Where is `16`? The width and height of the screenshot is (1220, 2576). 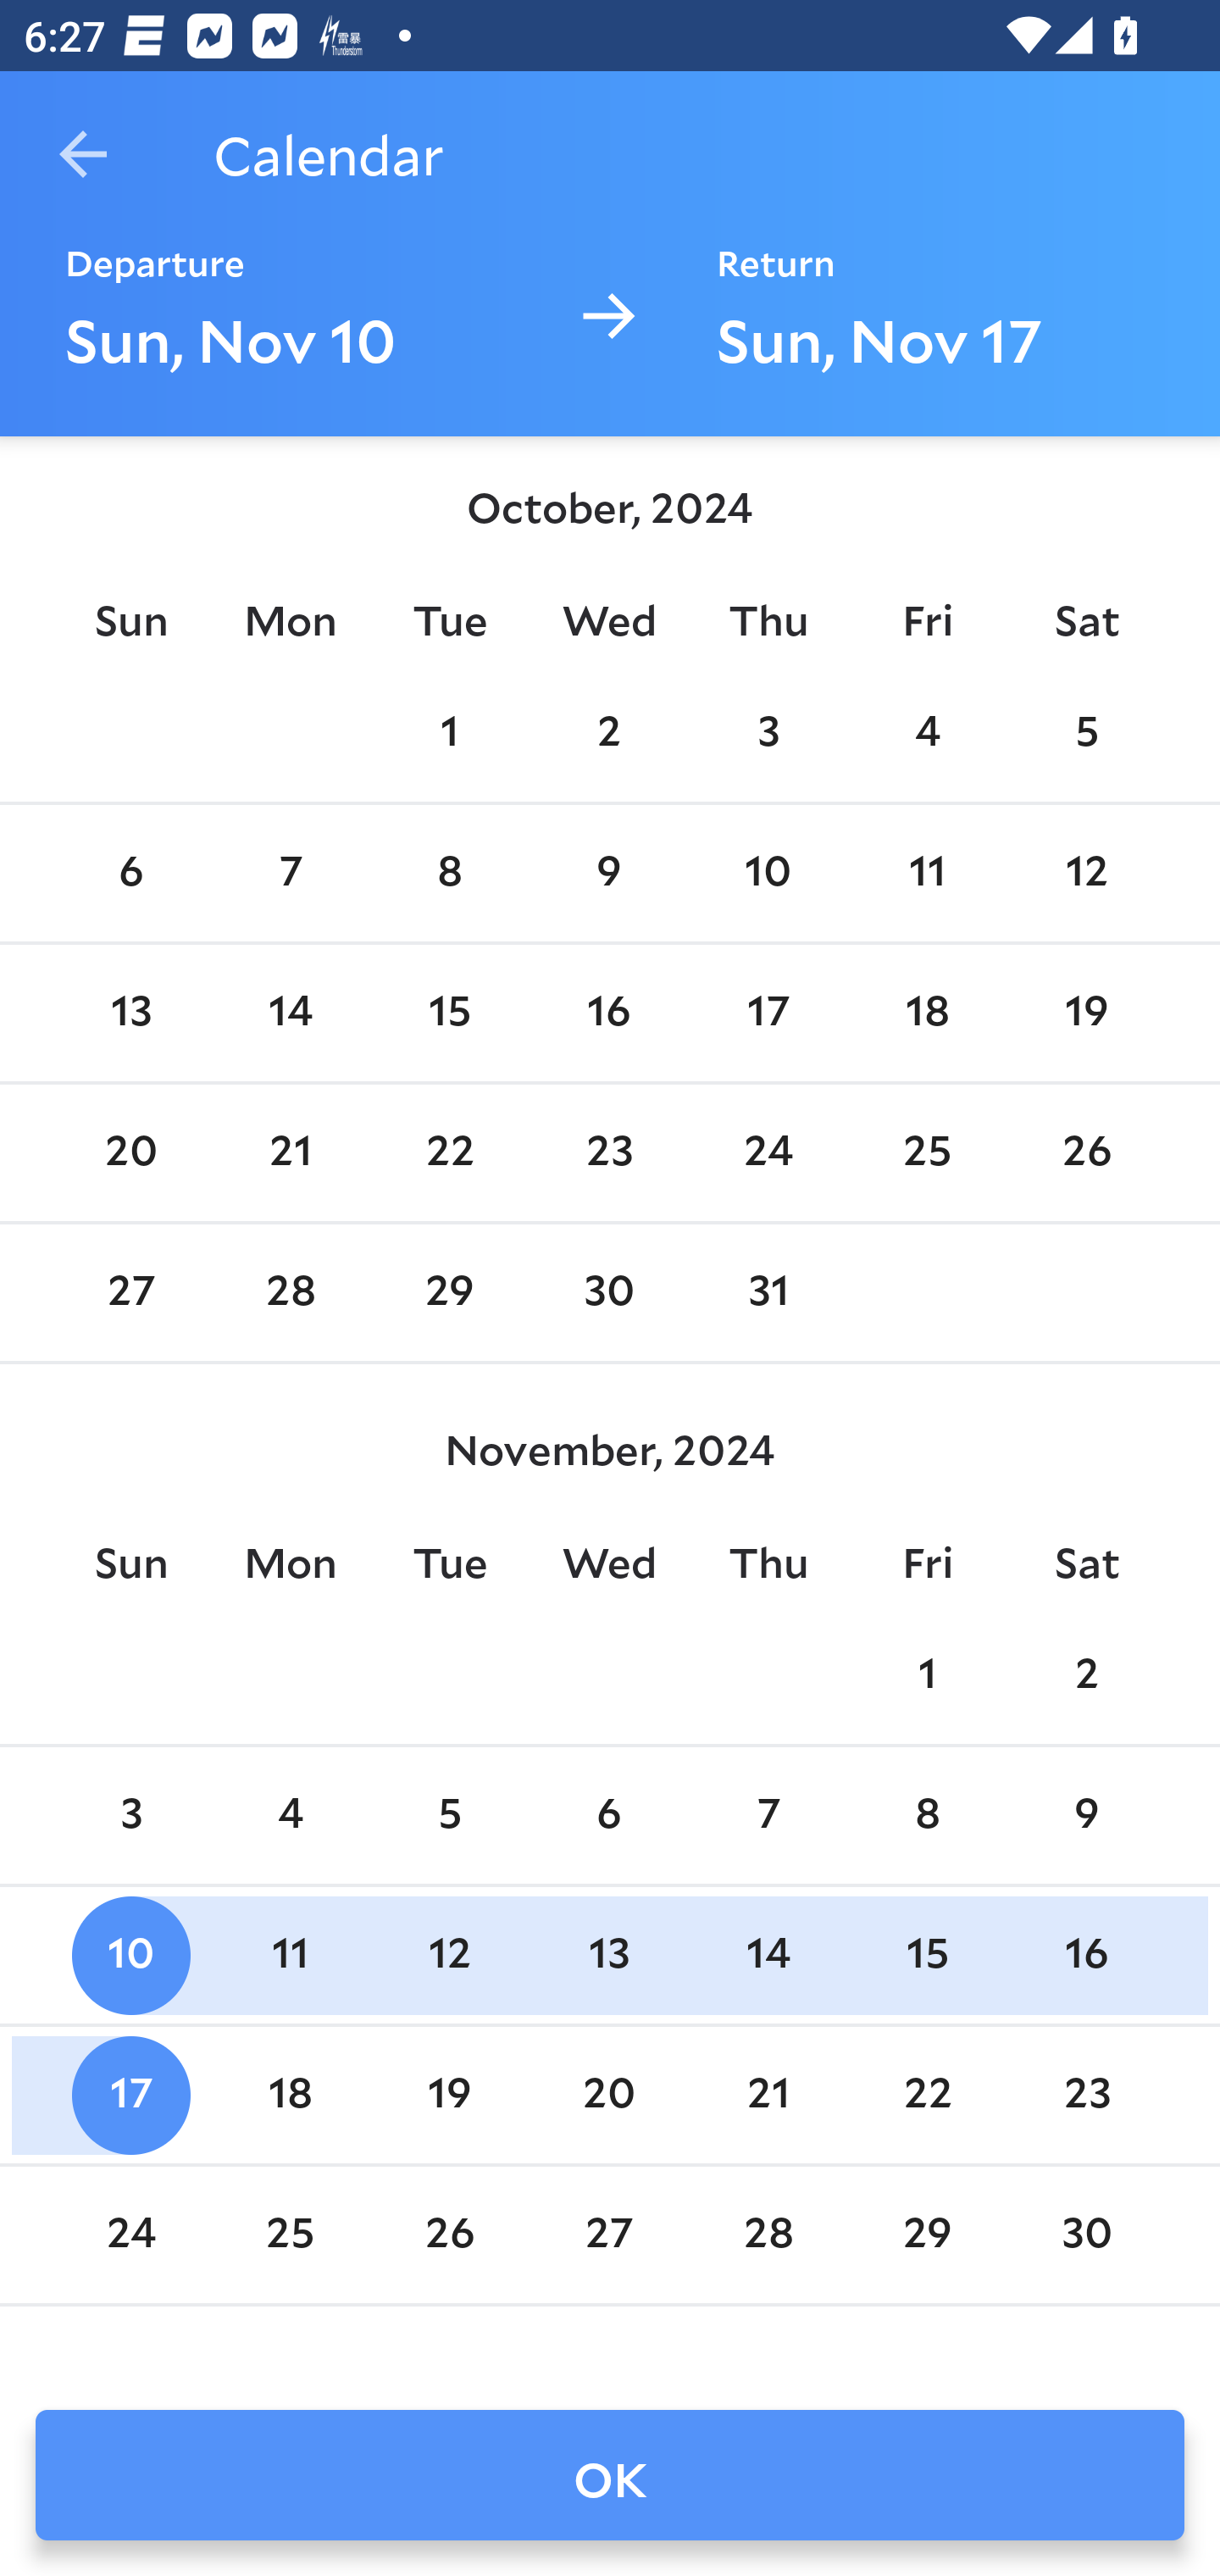
16 is located at coordinates (1086, 1955).